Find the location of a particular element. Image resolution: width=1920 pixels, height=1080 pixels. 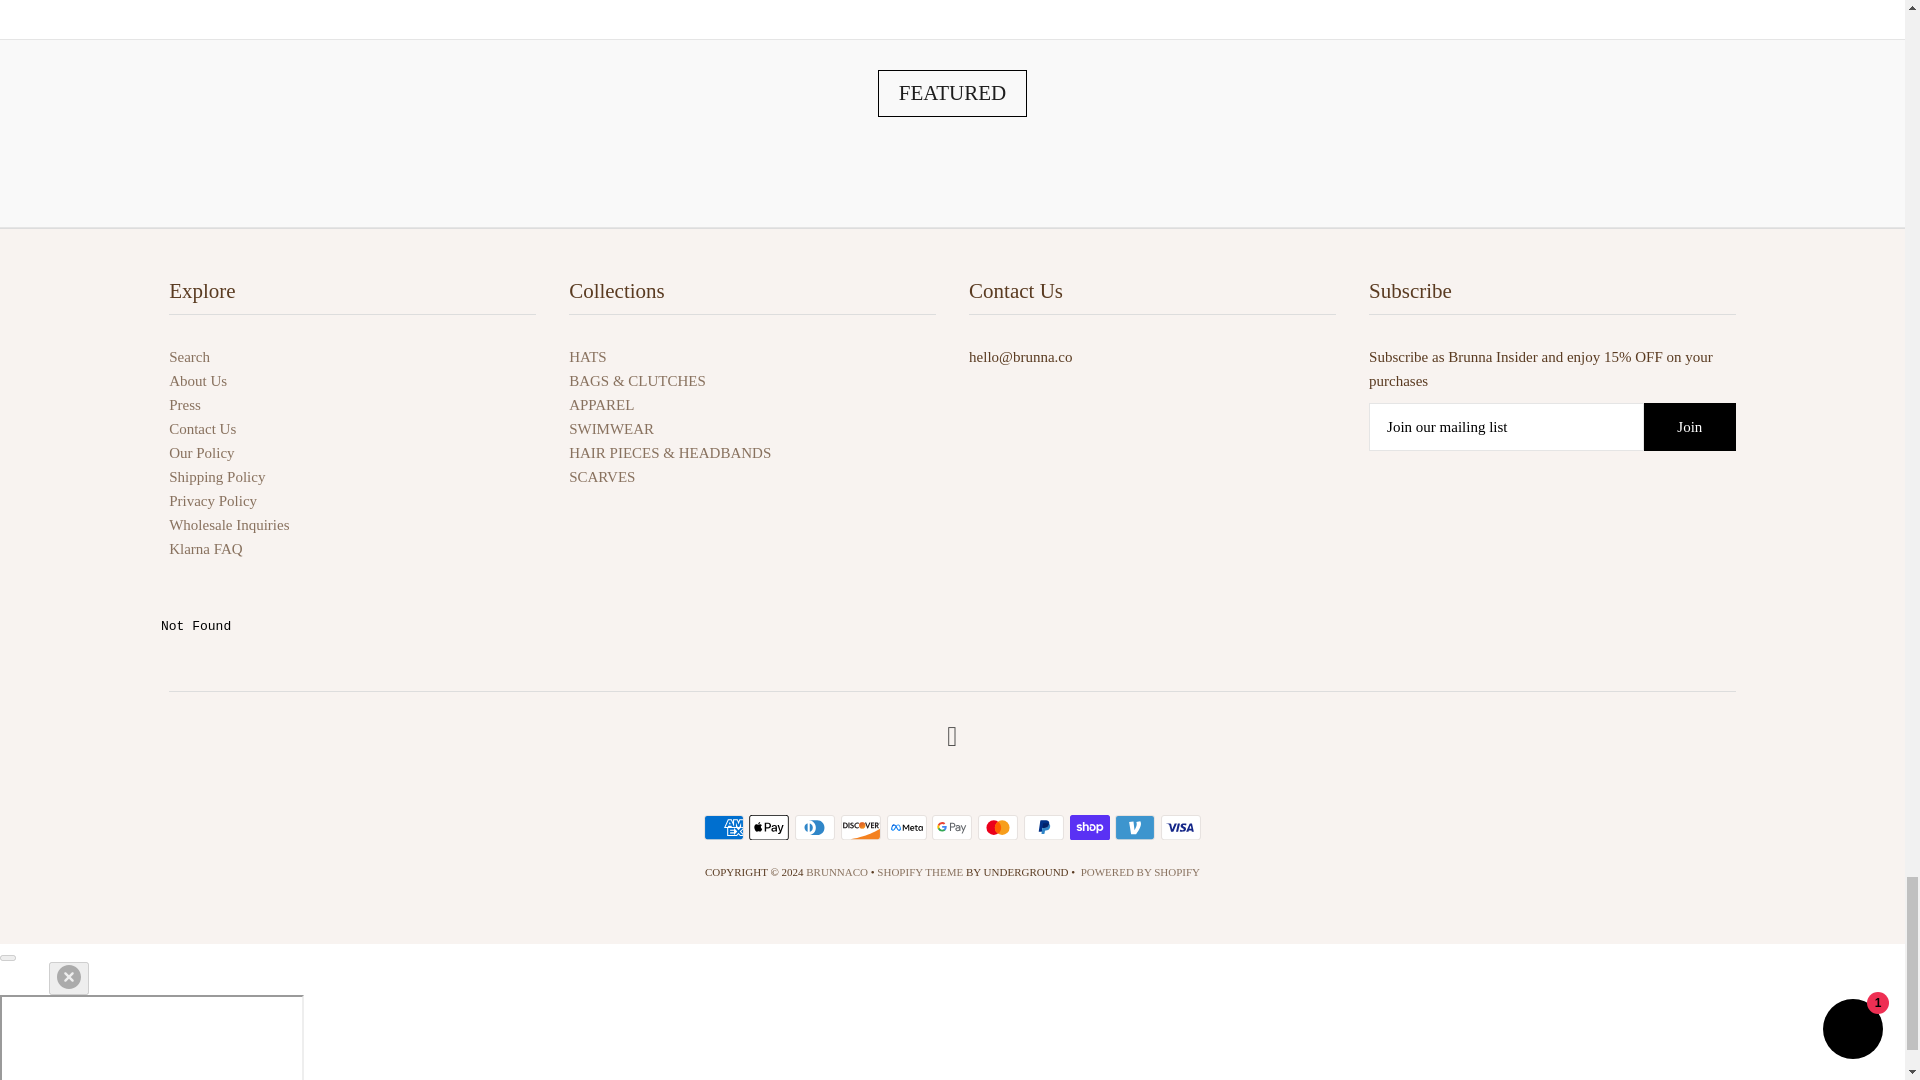

PayPal is located at coordinates (1043, 828).